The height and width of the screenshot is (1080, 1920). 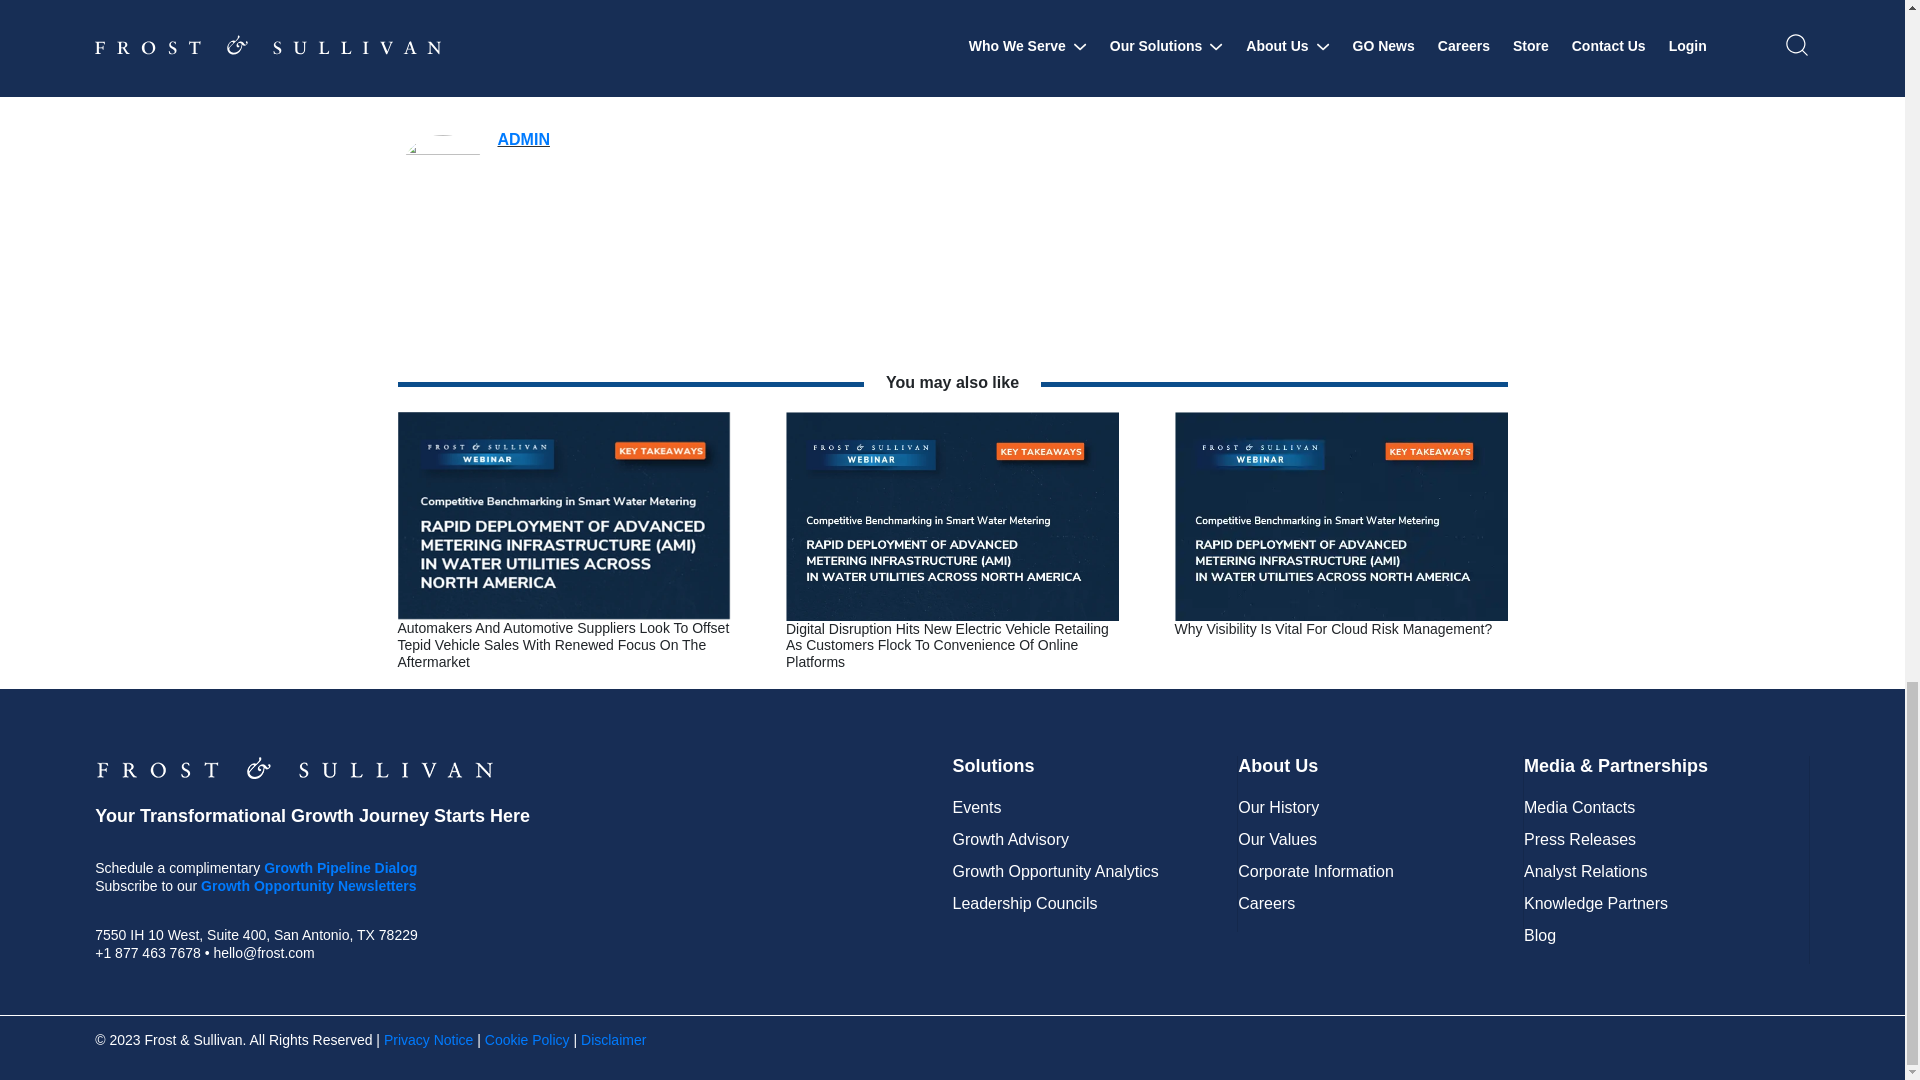 What do you see at coordinates (294, 767) in the screenshot?
I see `frostsullivanlogo` at bounding box center [294, 767].